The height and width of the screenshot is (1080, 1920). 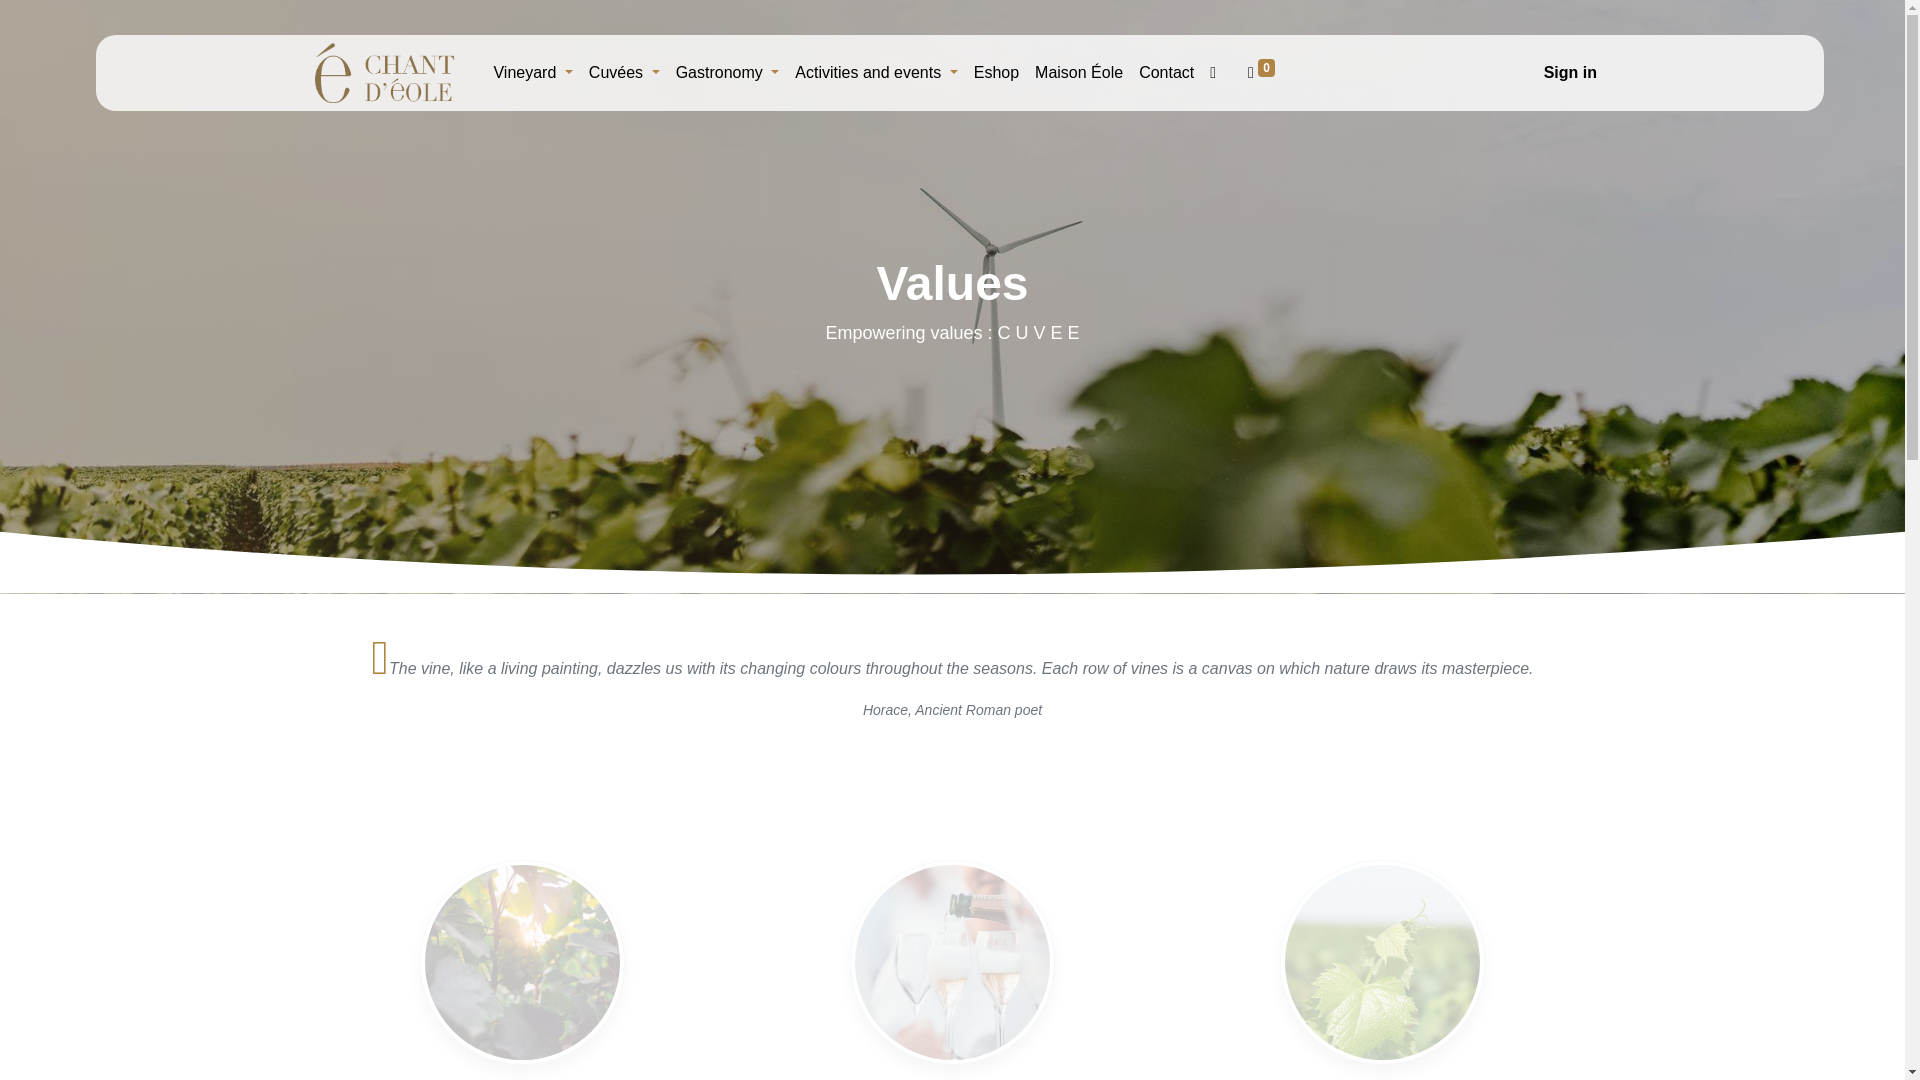 What do you see at coordinates (1166, 72) in the screenshot?
I see `Contact` at bounding box center [1166, 72].